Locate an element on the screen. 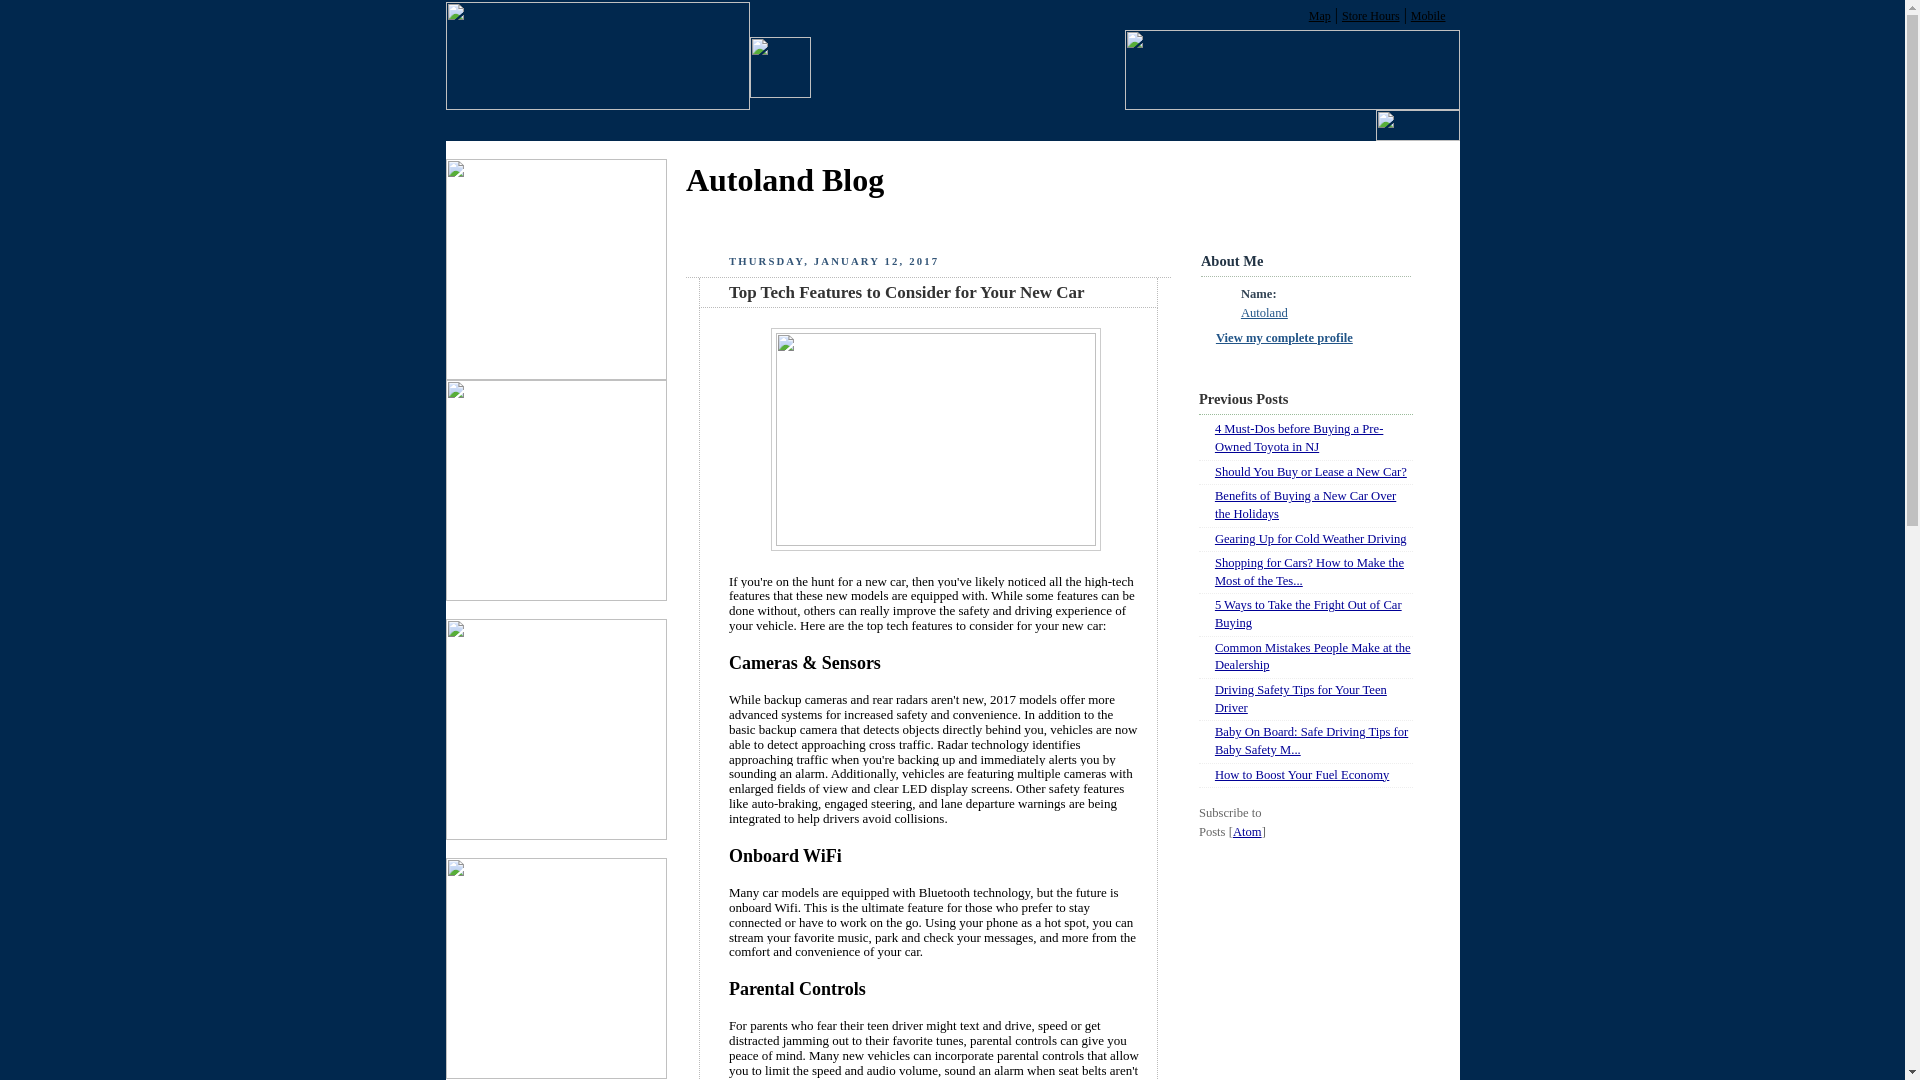  View my complete profile is located at coordinates (1277, 337).